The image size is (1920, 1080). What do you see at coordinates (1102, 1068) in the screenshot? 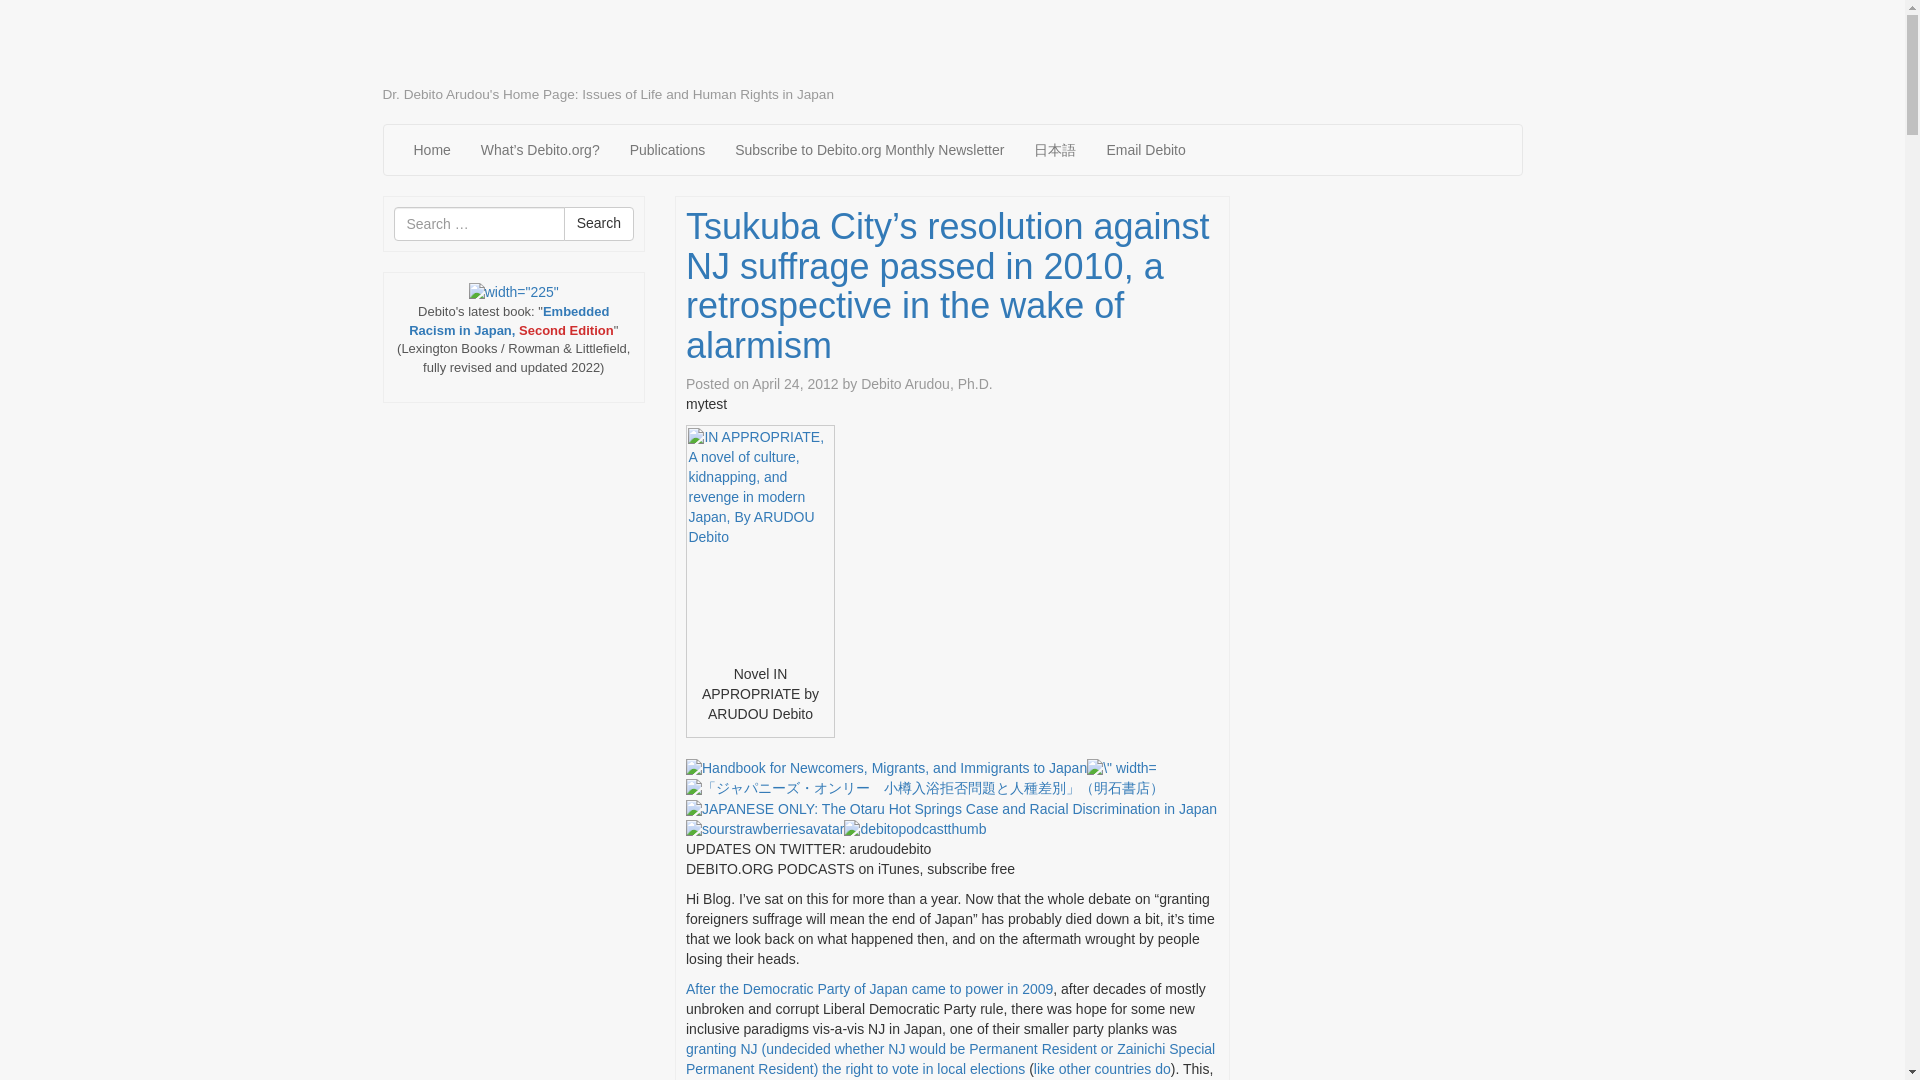
I see `like other countries do` at bounding box center [1102, 1068].